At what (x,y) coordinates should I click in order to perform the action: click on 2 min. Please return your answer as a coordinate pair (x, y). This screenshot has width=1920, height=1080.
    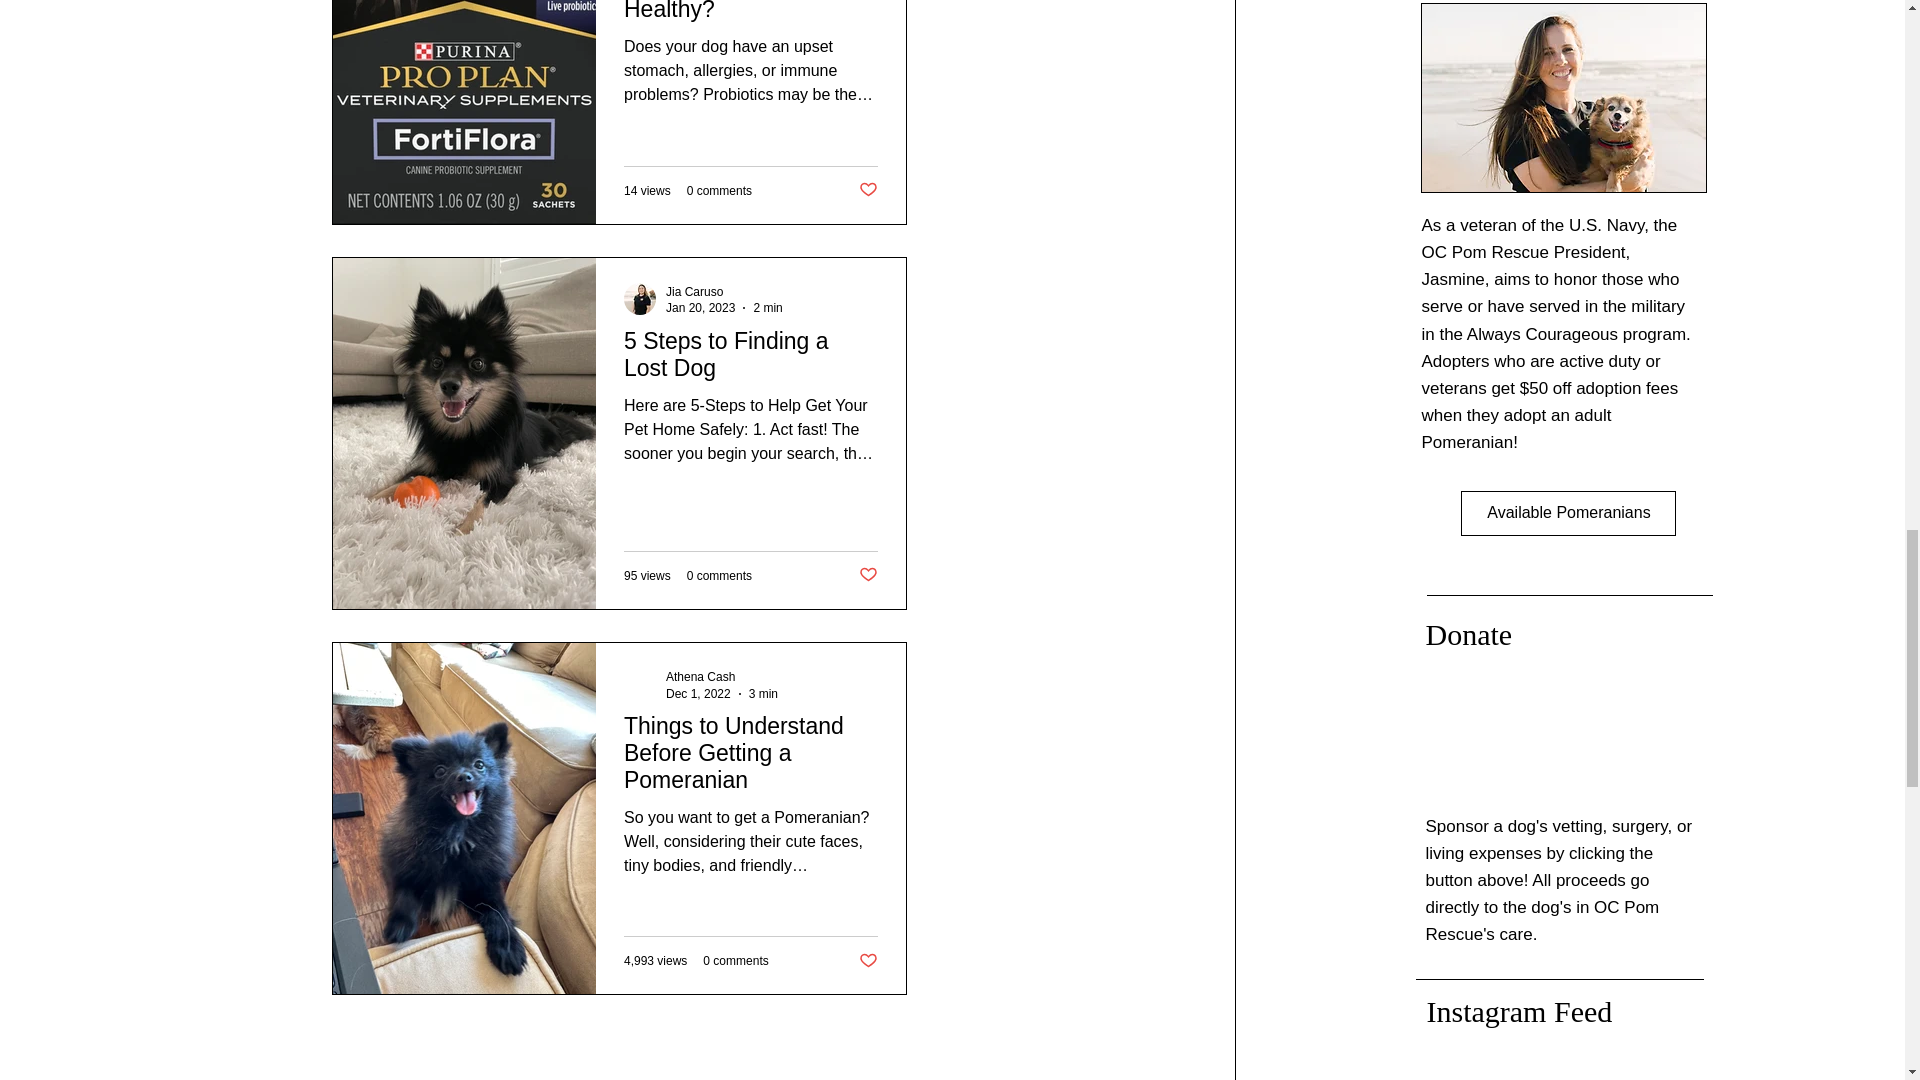
    Looking at the image, I should click on (766, 308).